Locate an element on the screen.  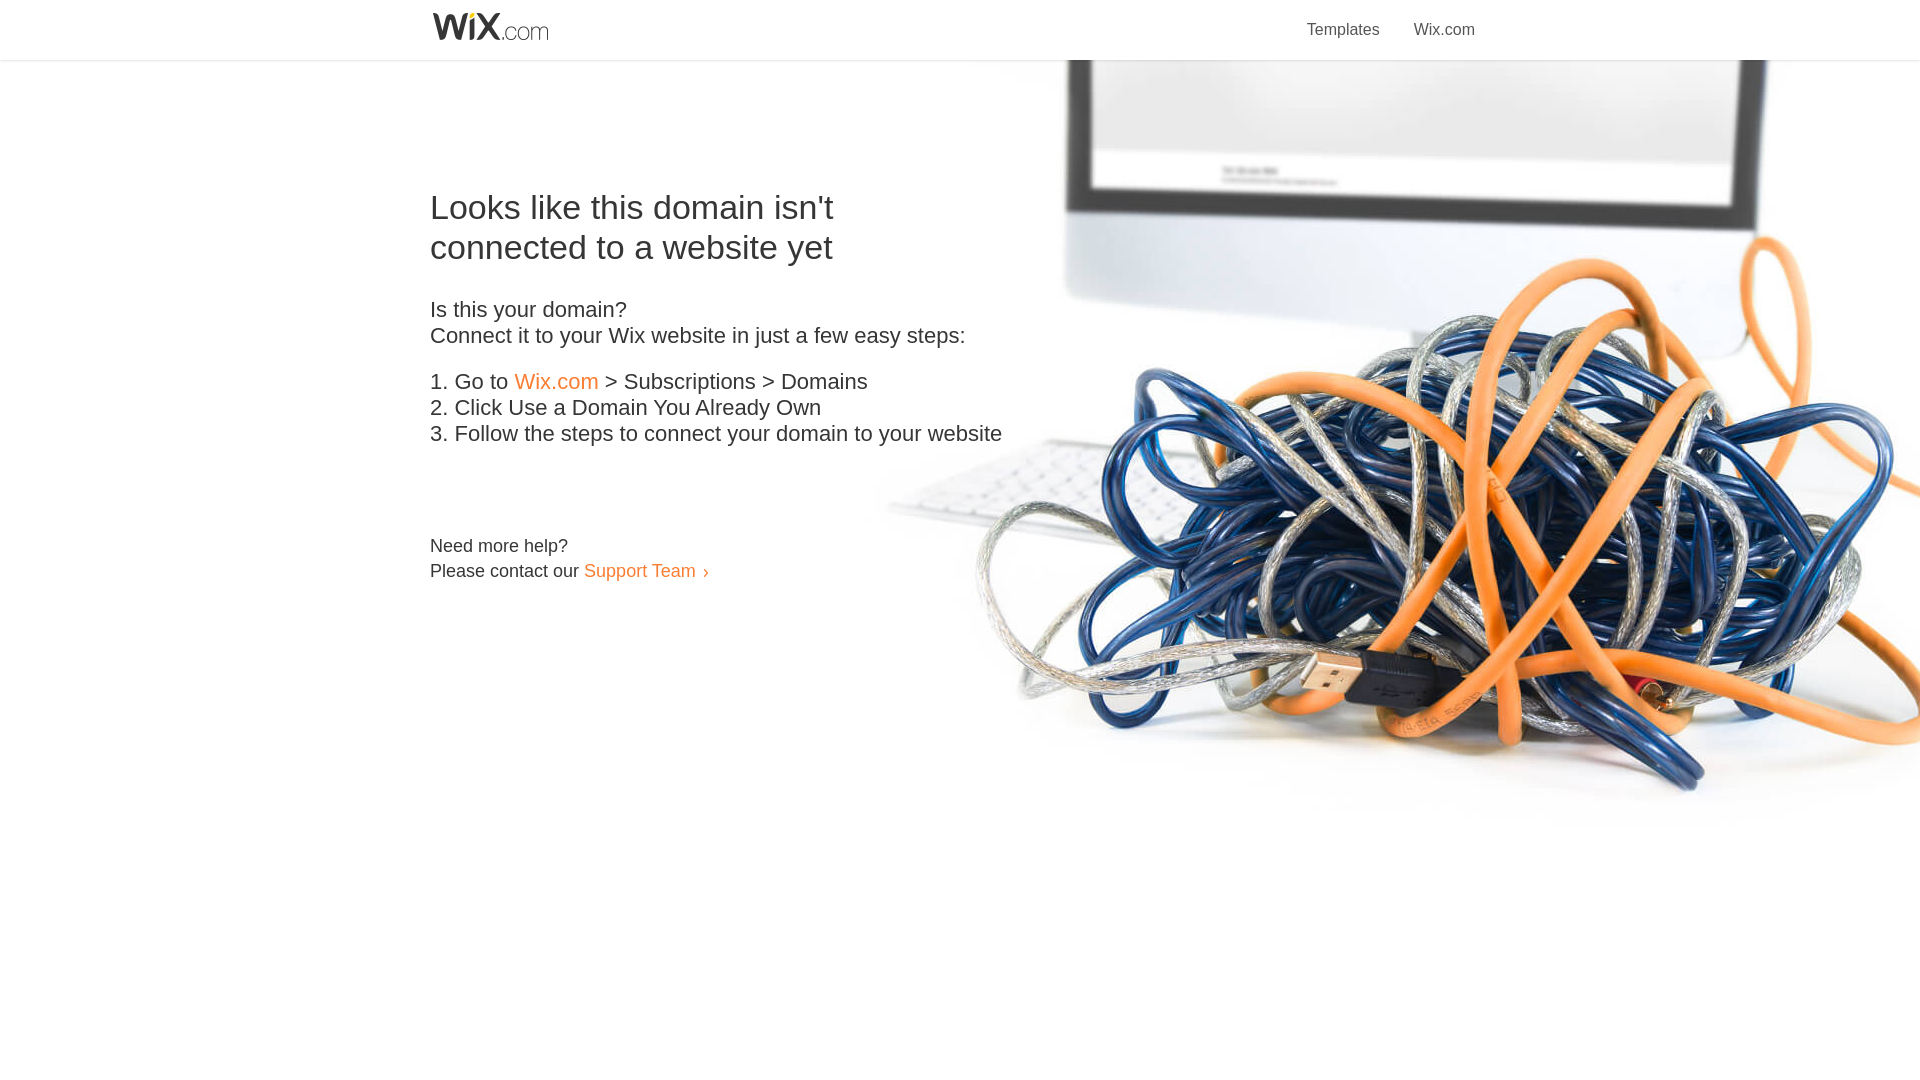
Templates is located at coordinates (1344, 18).